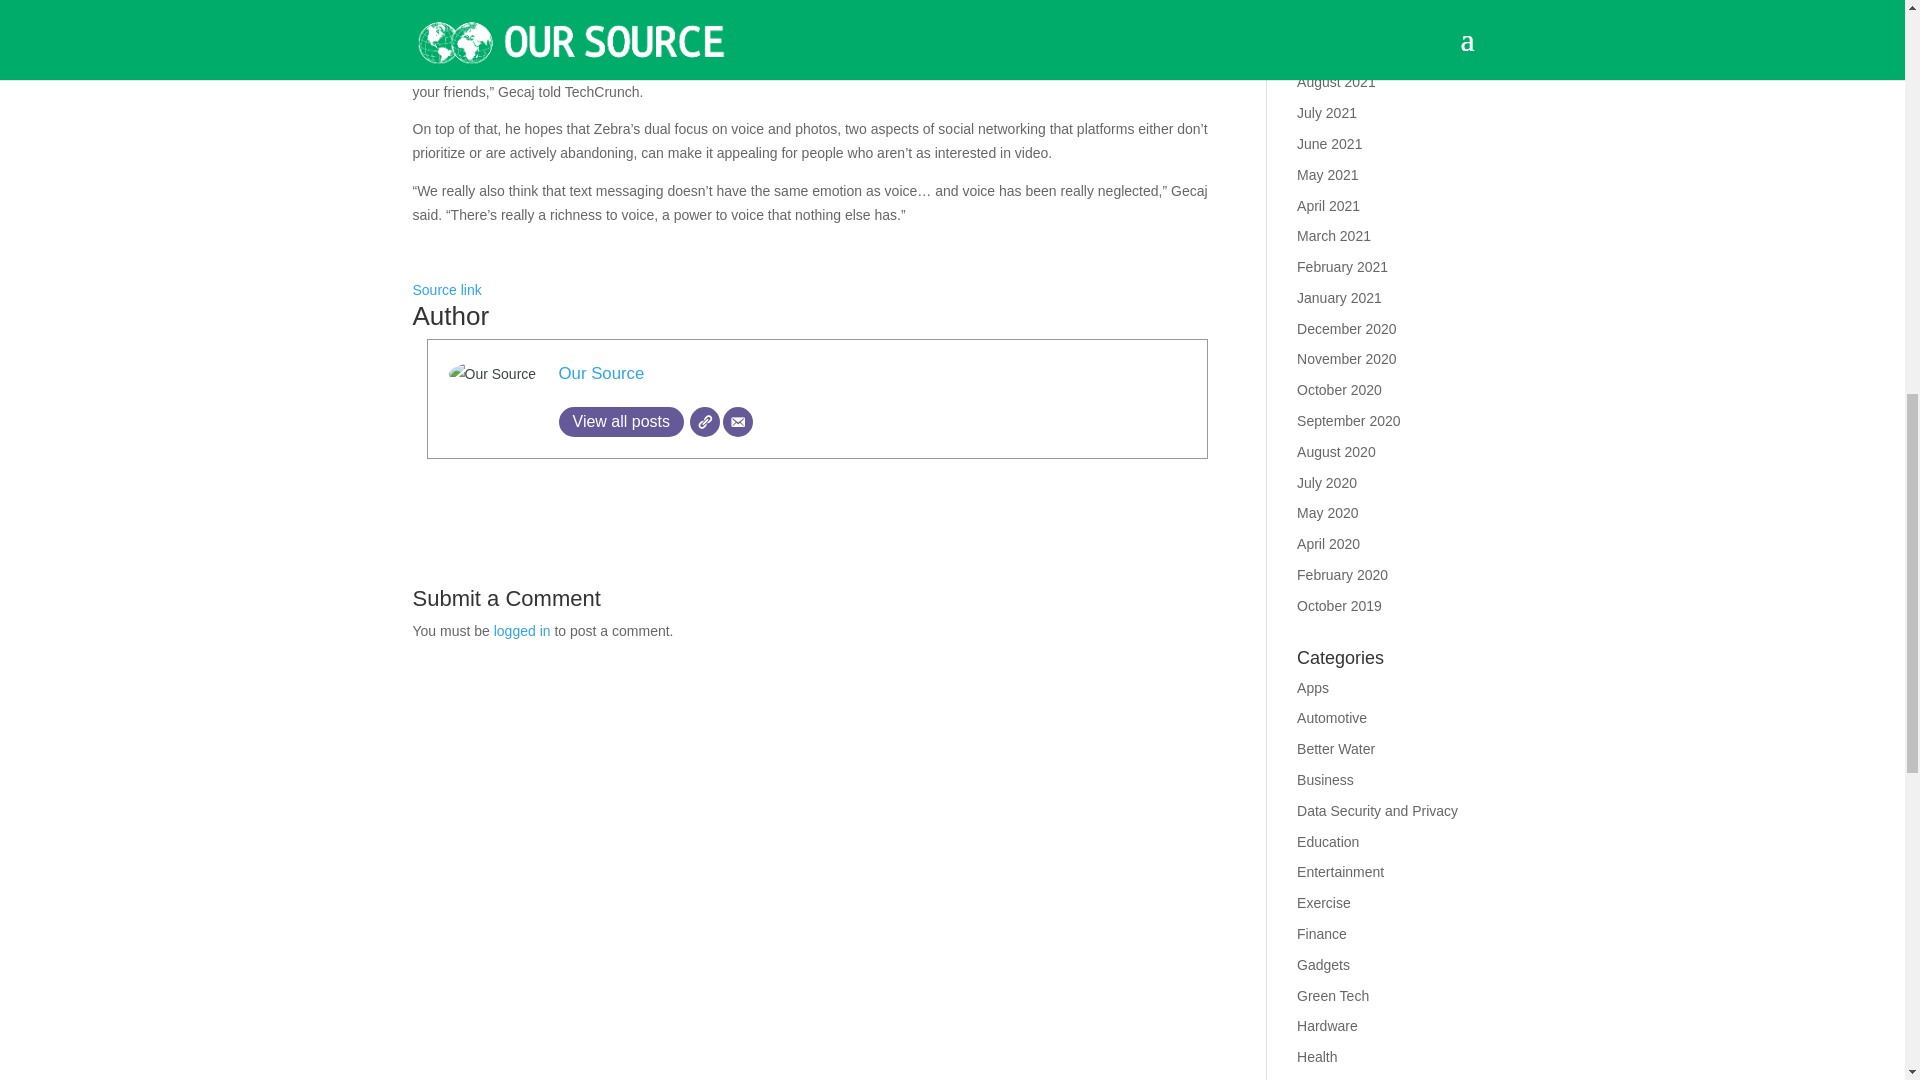  What do you see at coordinates (446, 290) in the screenshot?
I see `Source link` at bounding box center [446, 290].